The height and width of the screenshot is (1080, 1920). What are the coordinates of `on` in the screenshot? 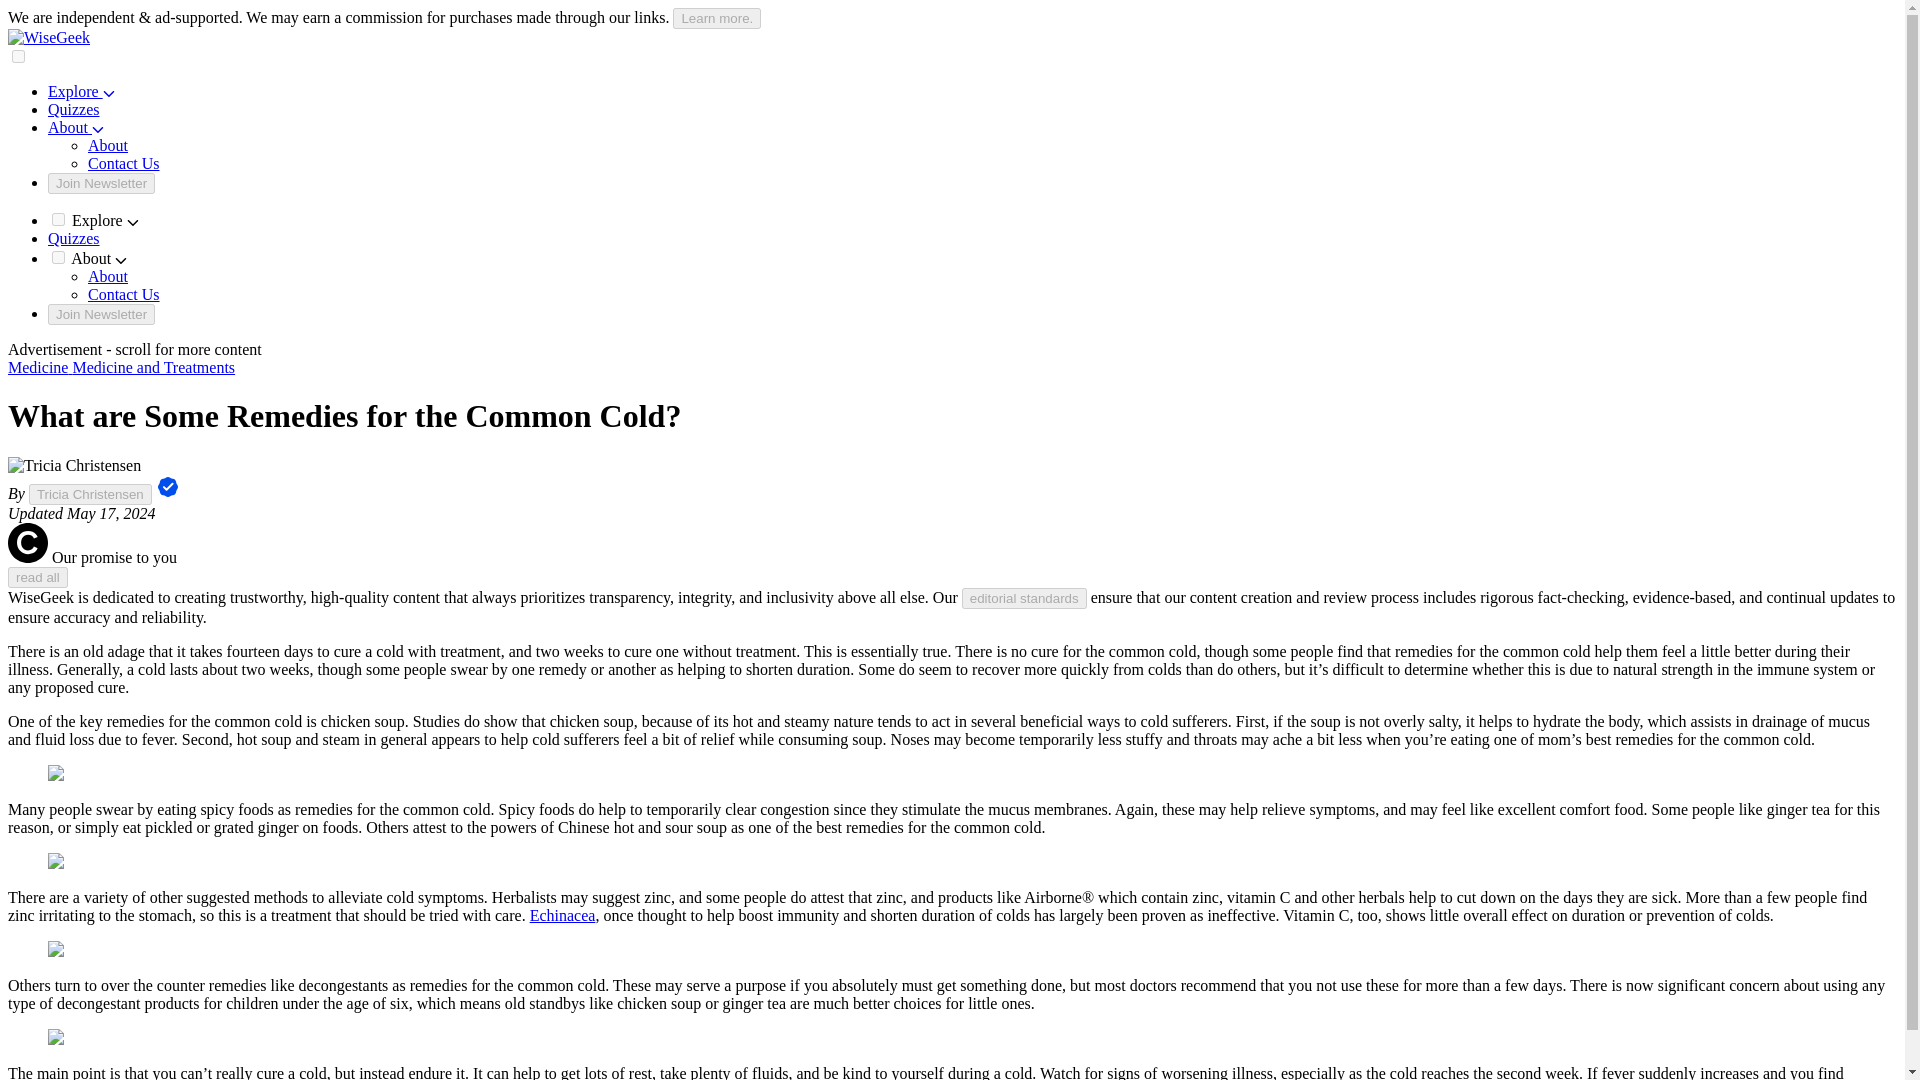 It's located at (18, 56).